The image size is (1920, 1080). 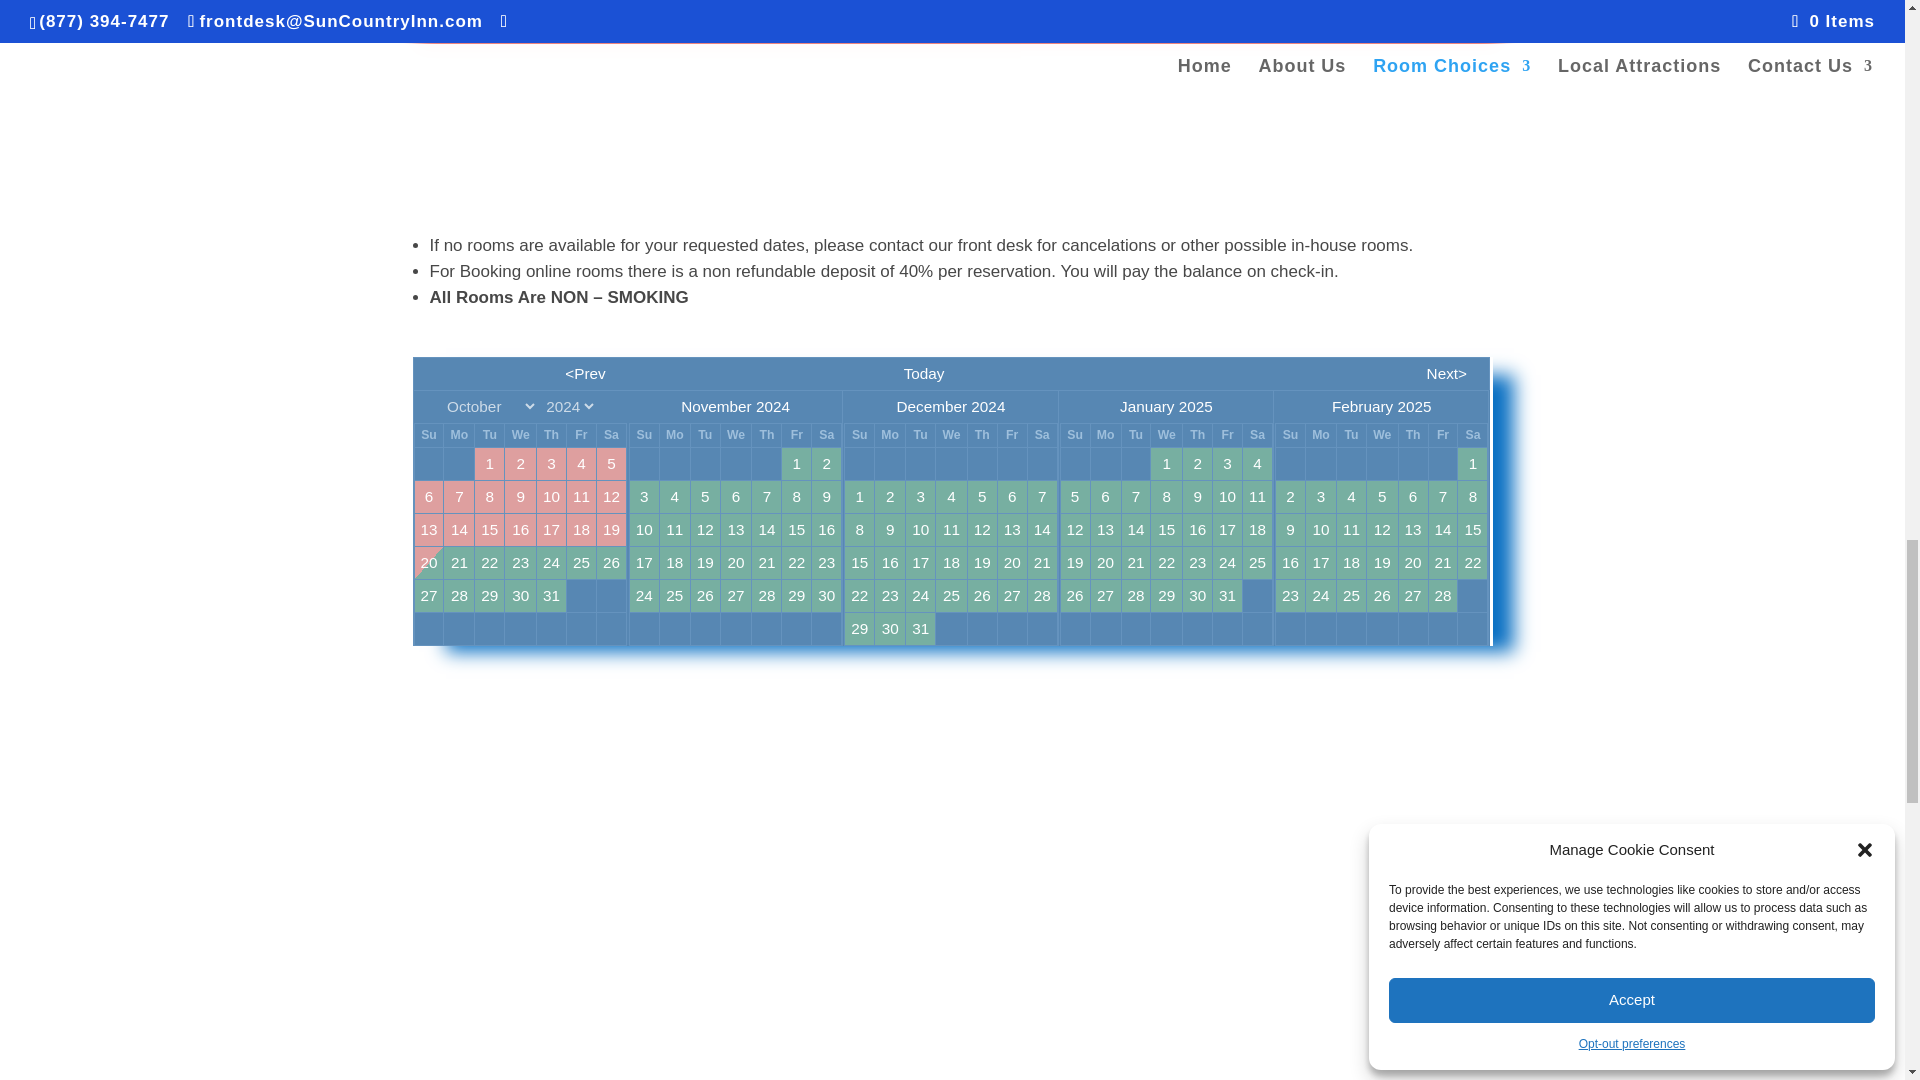 What do you see at coordinates (576, 373) in the screenshot?
I see `Show the previous month` at bounding box center [576, 373].